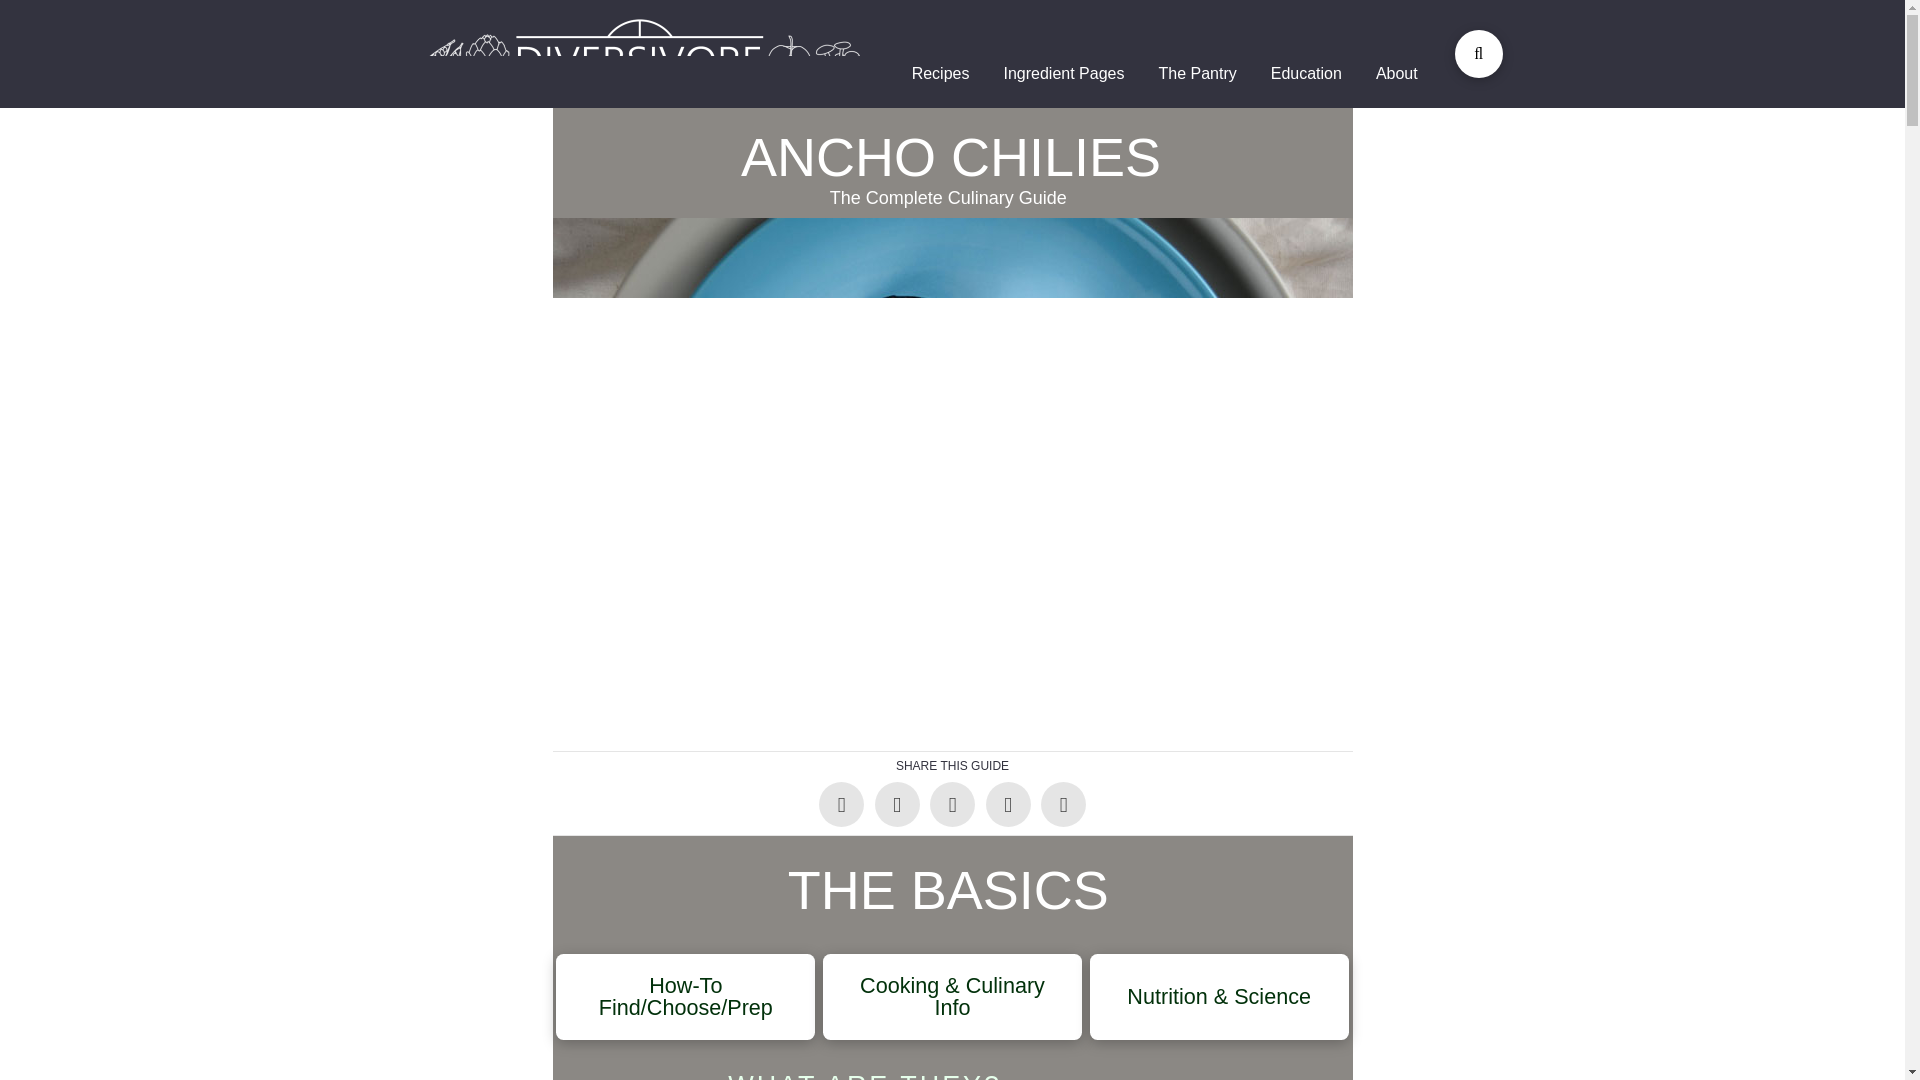 The width and height of the screenshot is (1920, 1080). I want to click on The Pantry, so click(1196, 74).